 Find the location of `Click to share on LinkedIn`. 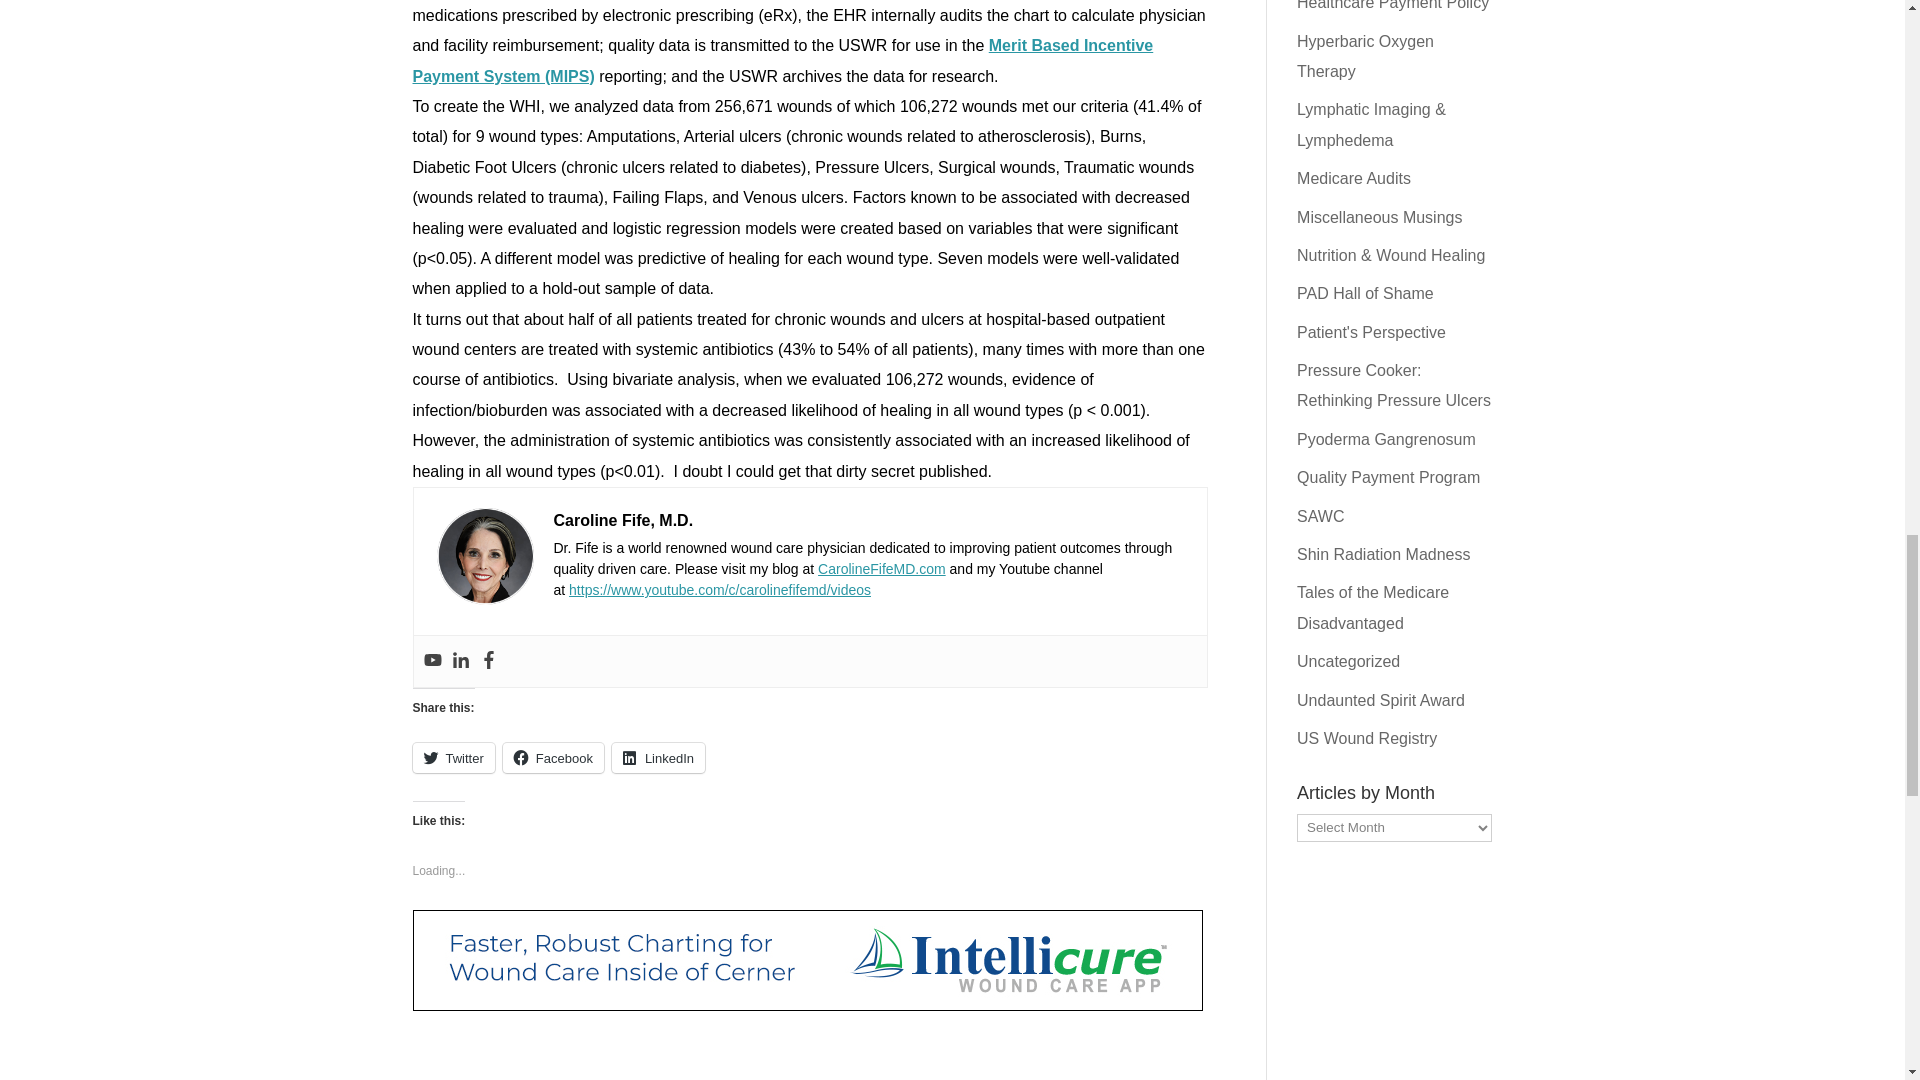

Click to share on LinkedIn is located at coordinates (658, 758).